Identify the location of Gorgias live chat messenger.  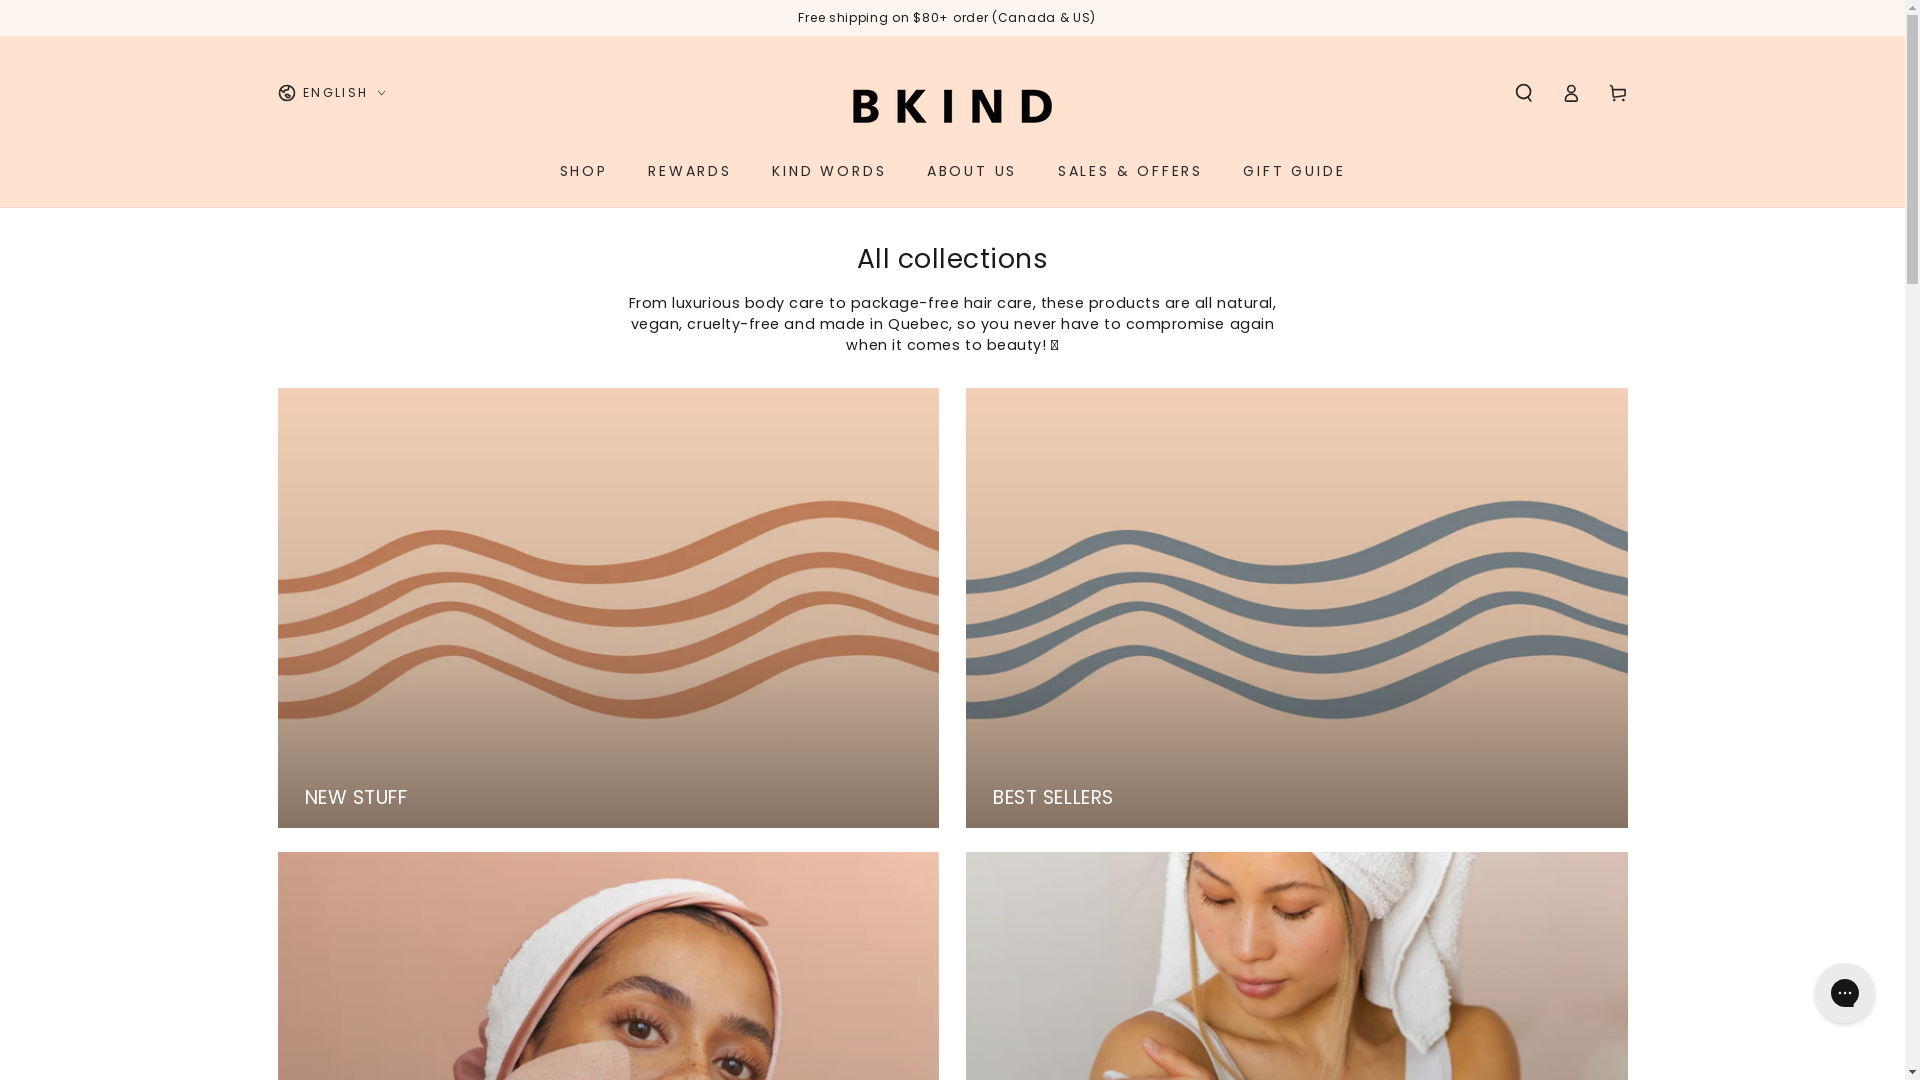
(1845, 993).